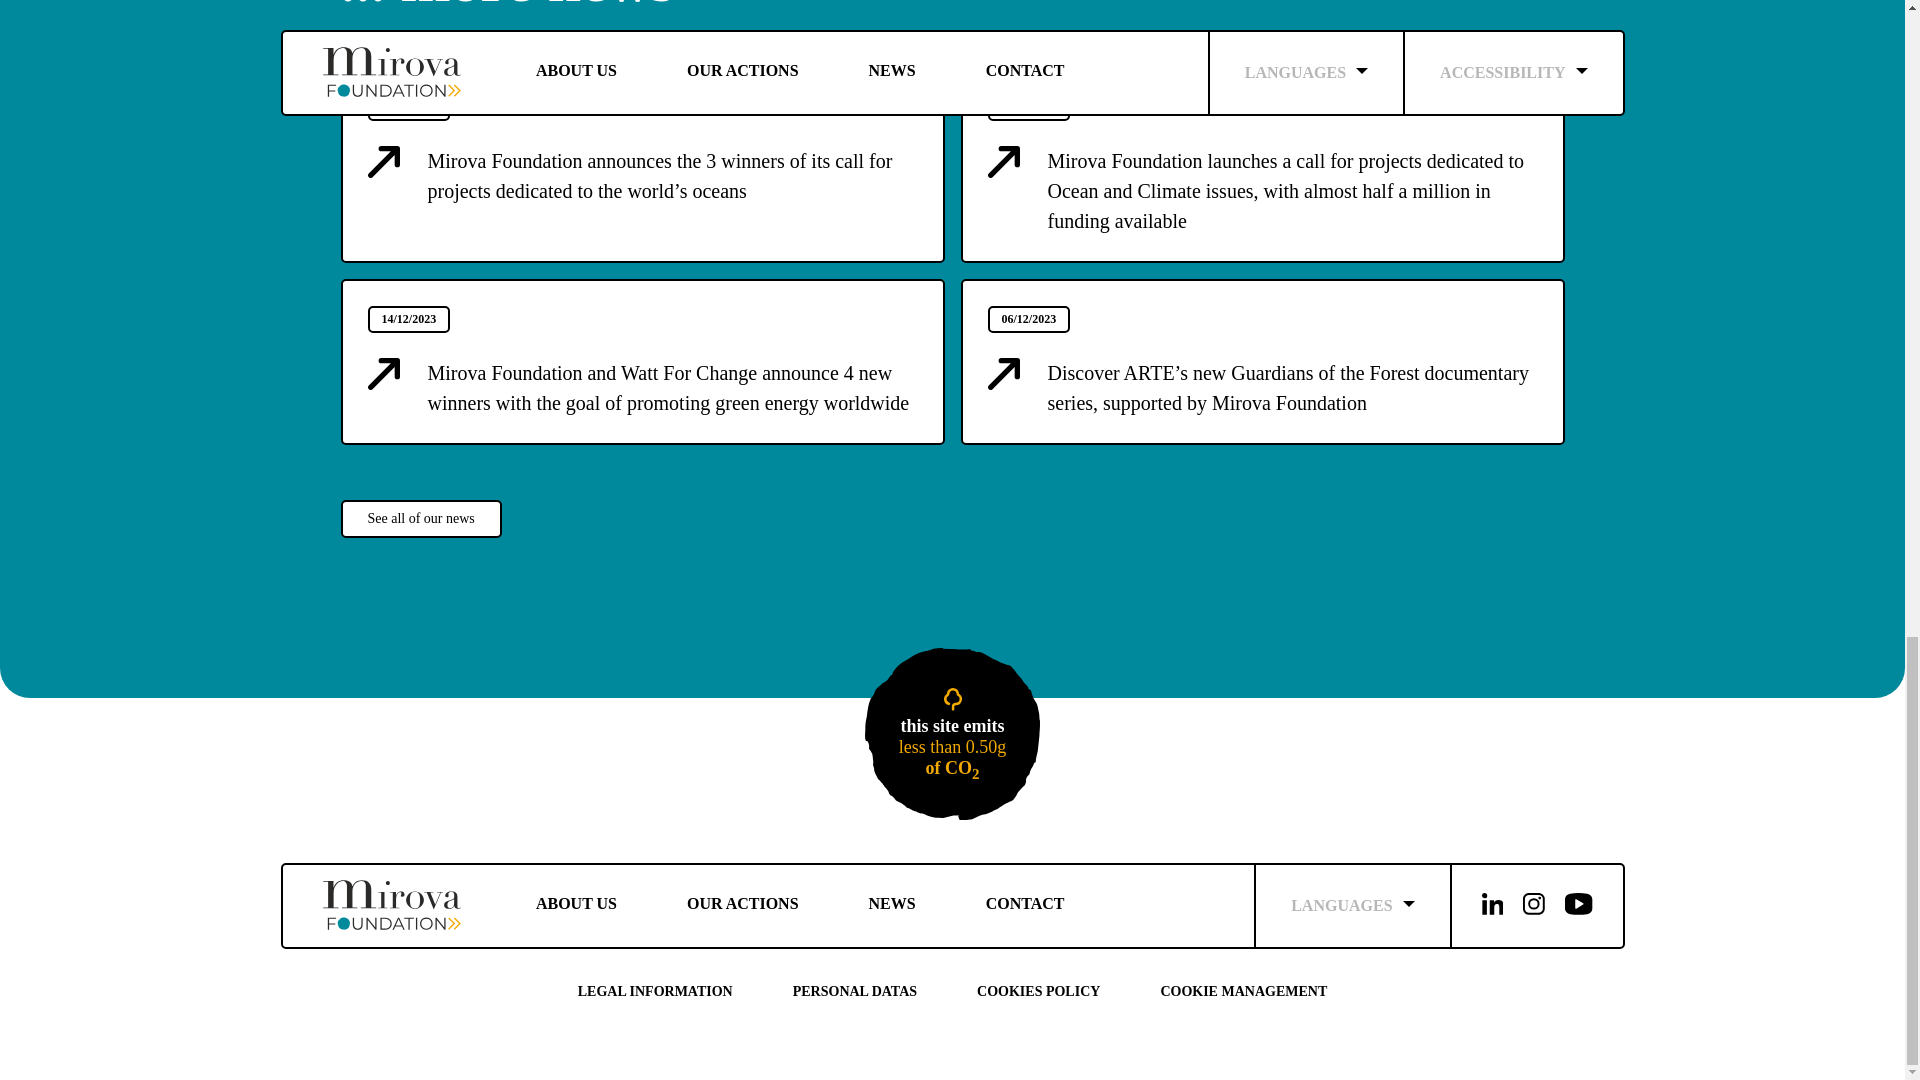 The image size is (1920, 1080). What do you see at coordinates (1493, 906) in the screenshot?
I see `LINKEDIN` at bounding box center [1493, 906].